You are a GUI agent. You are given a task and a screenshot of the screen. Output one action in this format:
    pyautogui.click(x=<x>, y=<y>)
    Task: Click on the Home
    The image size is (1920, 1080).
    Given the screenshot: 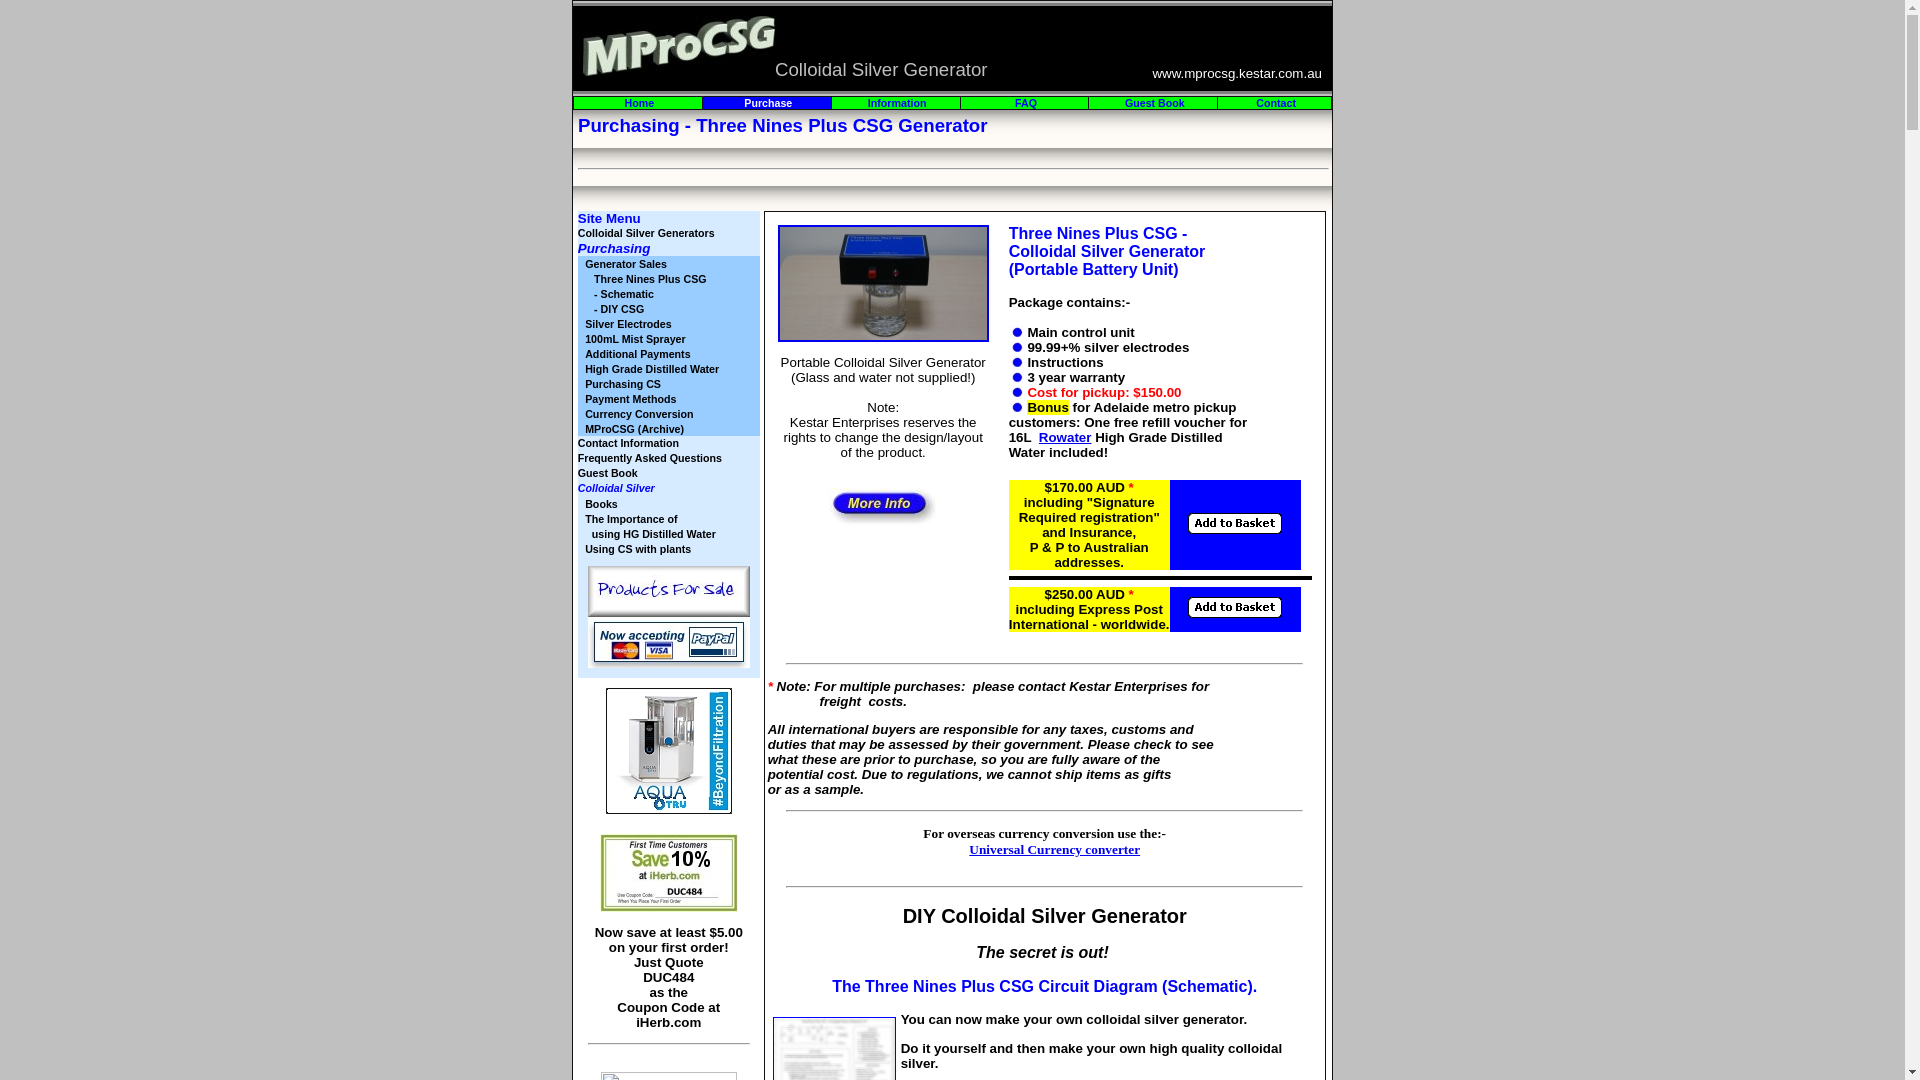 What is the action you would take?
    pyautogui.click(x=640, y=103)
    